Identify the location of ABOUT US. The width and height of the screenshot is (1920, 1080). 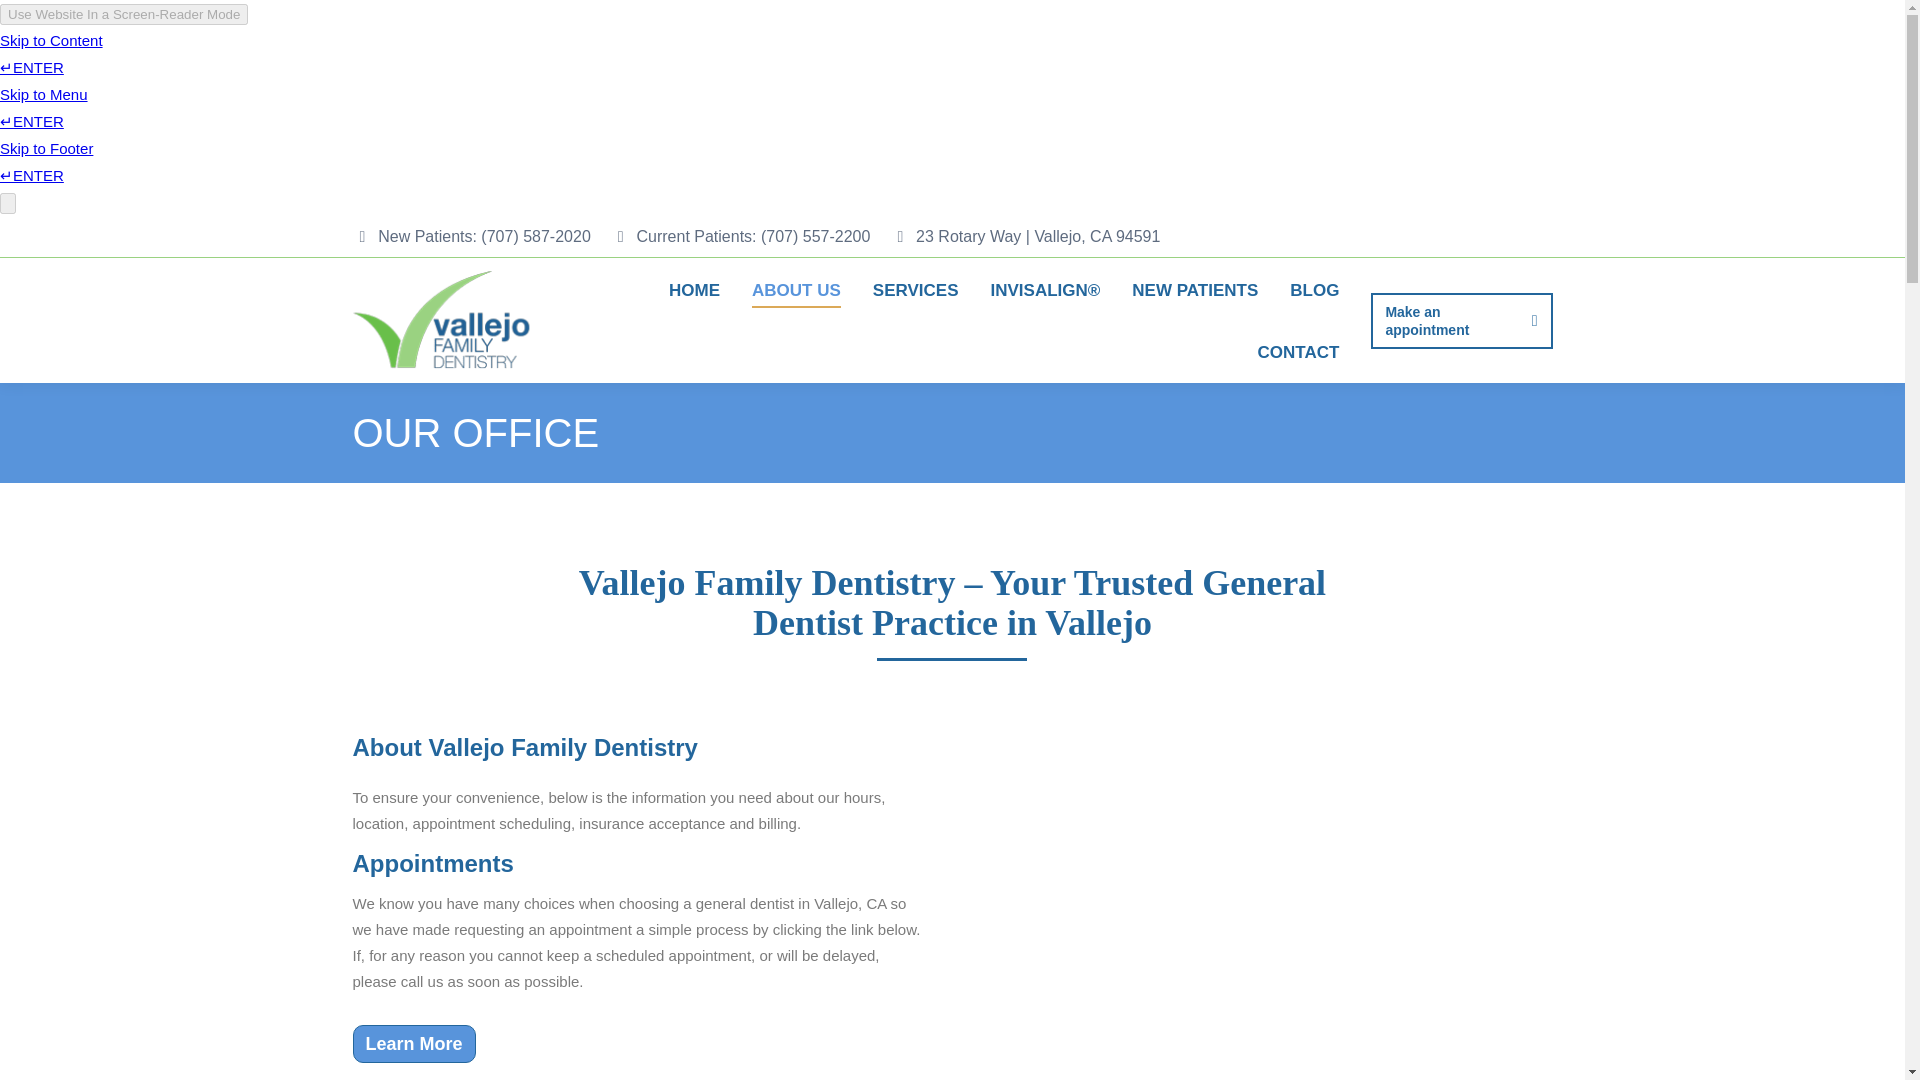
(796, 289).